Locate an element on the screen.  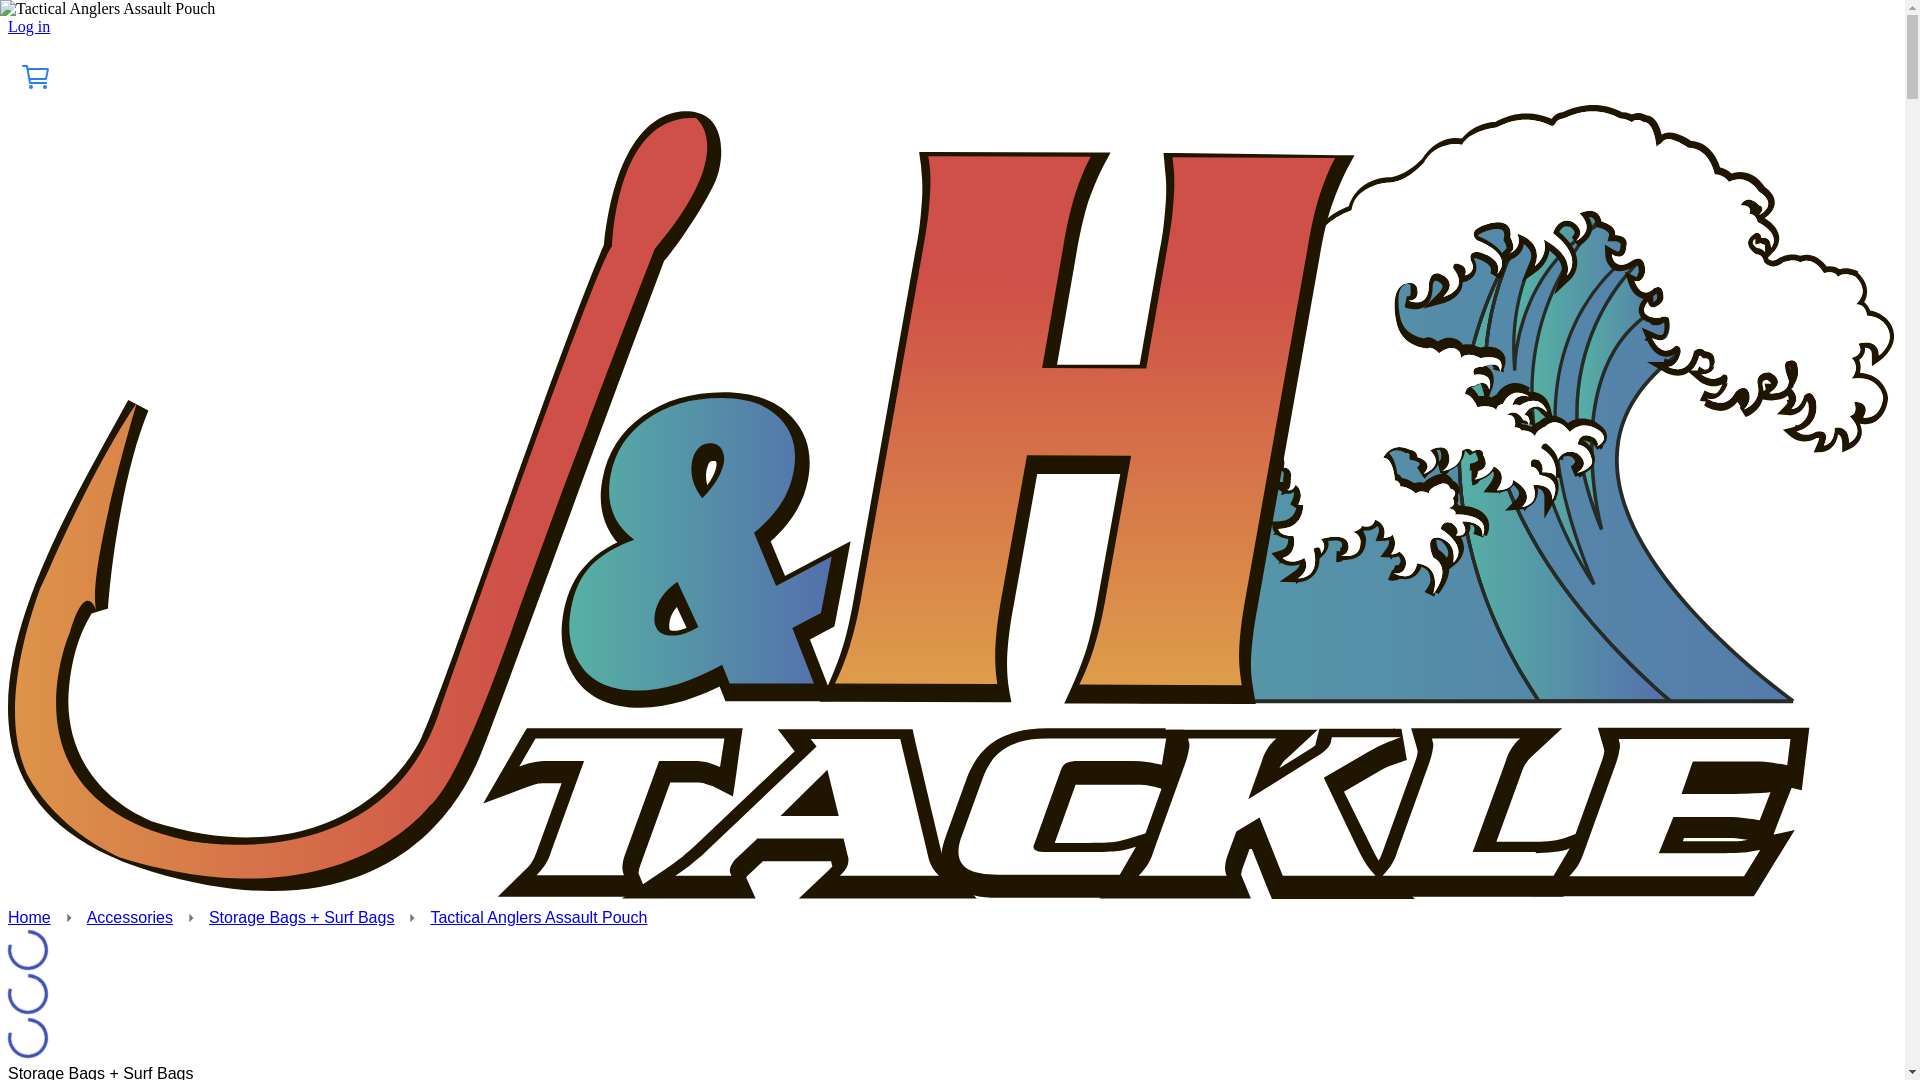
Log in is located at coordinates (28, 26).